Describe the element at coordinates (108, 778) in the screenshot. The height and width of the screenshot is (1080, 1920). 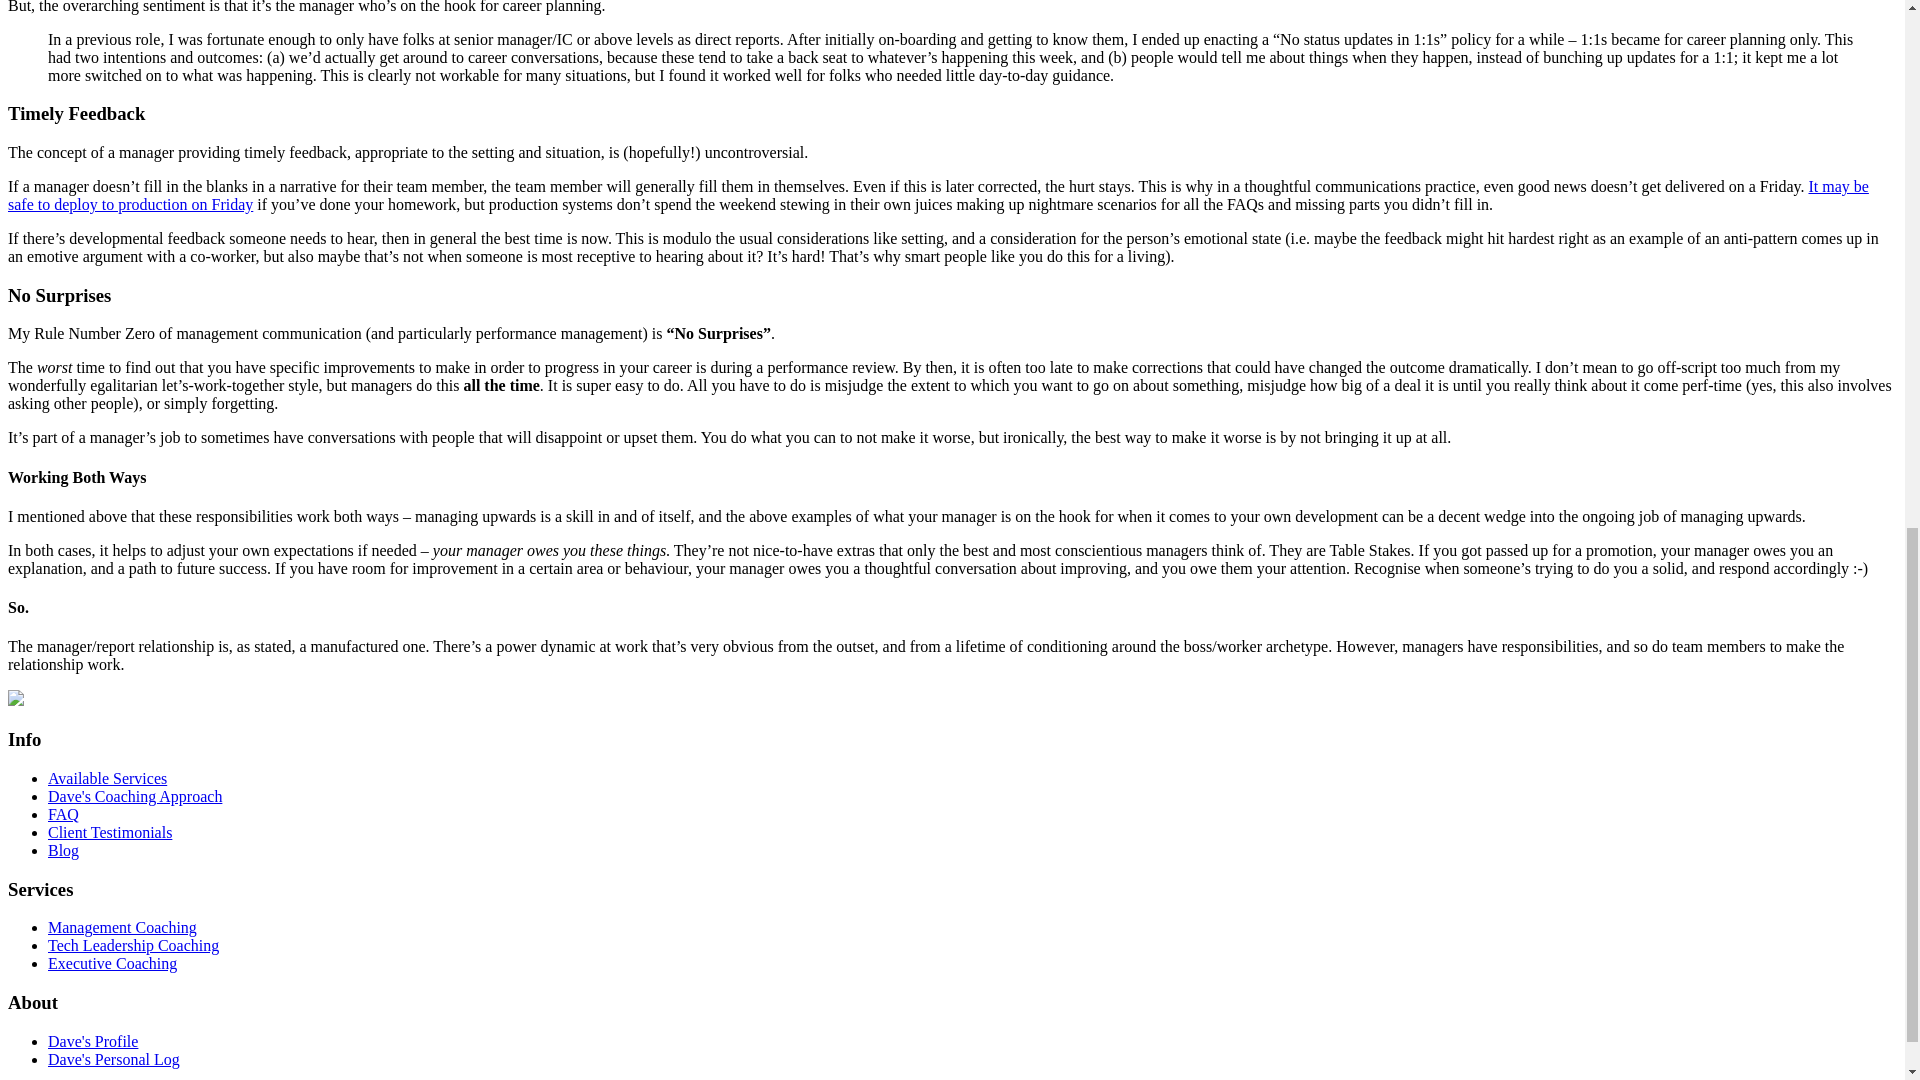
I see `Available Services` at that location.